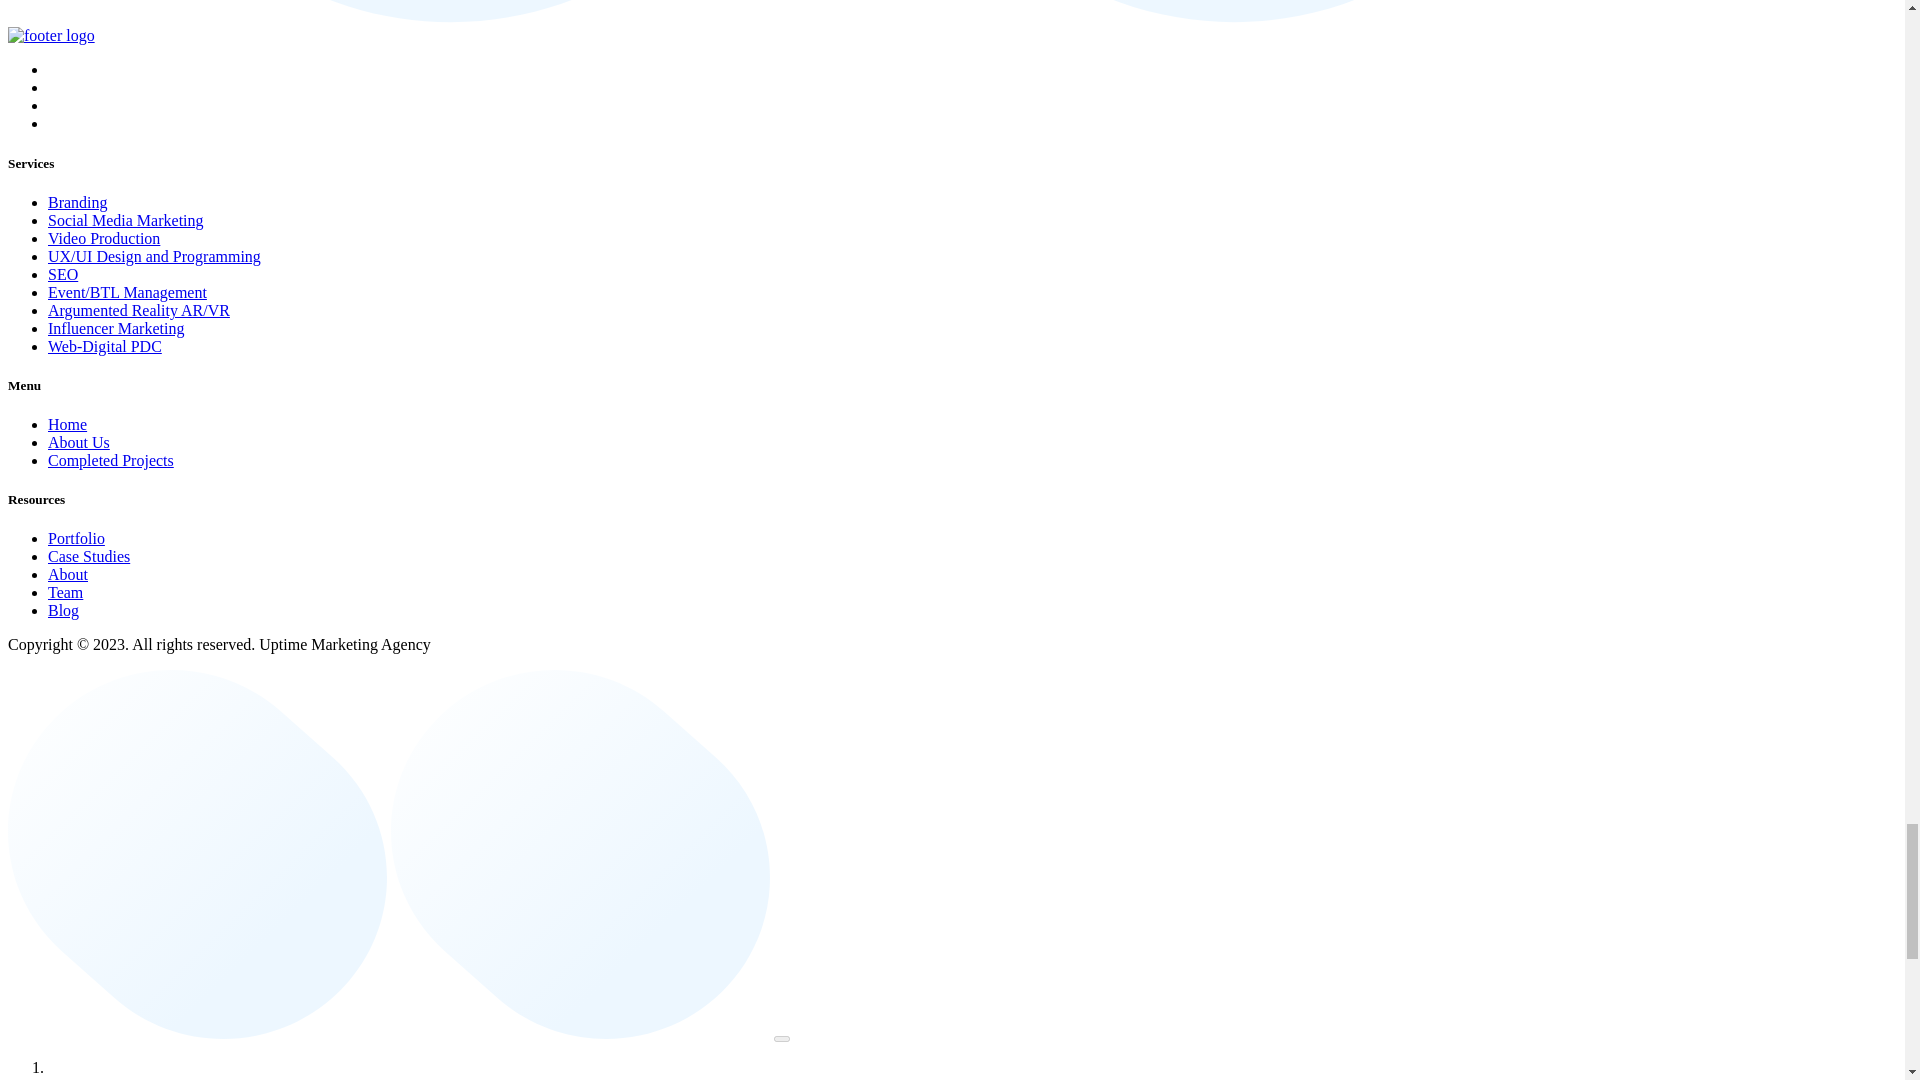  I want to click on Web-Digital PDC, so click(104, 346).